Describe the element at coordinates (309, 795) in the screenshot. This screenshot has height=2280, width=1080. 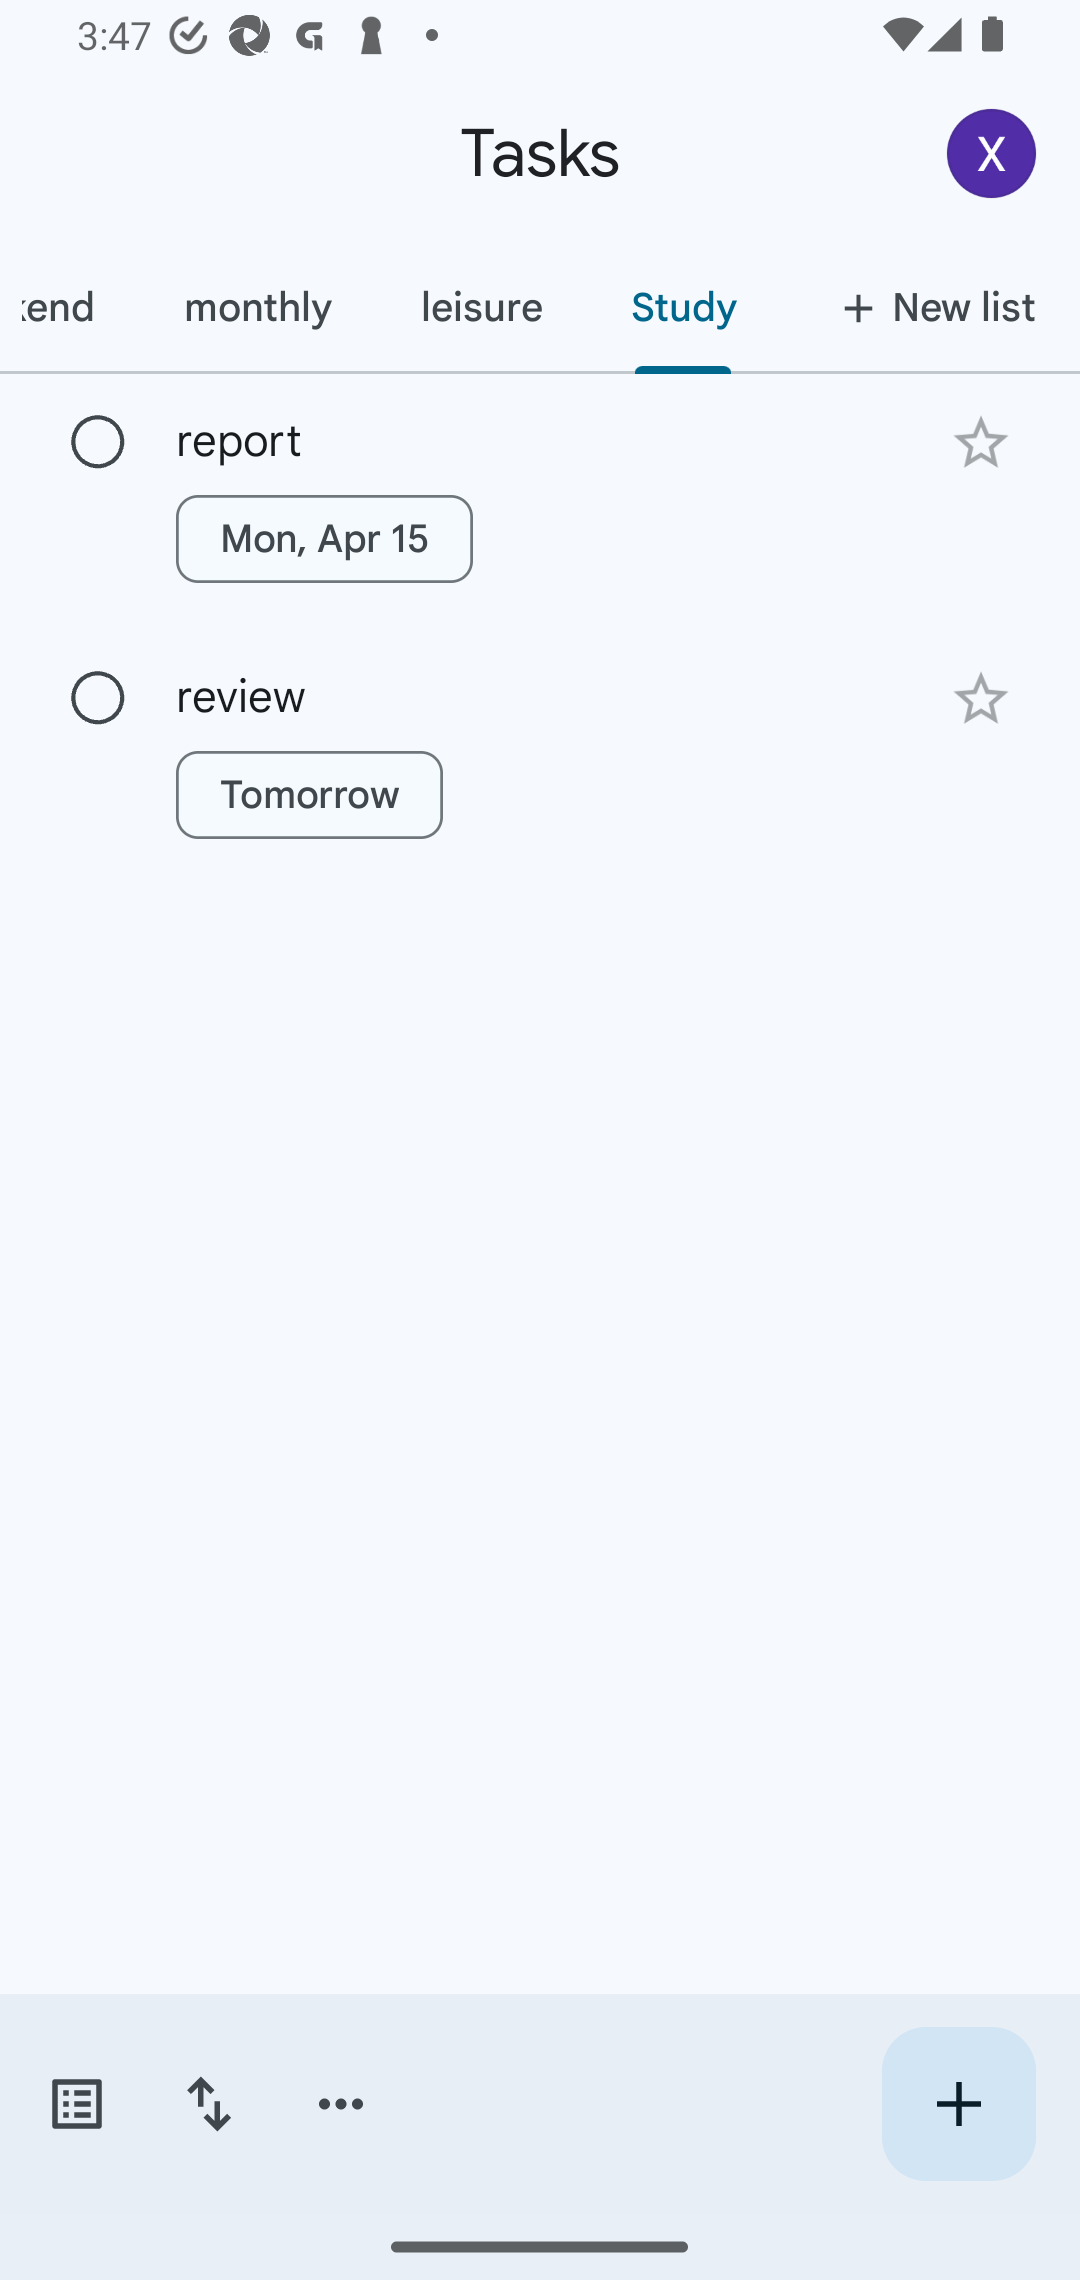
I see `Tomorrow` at that location.